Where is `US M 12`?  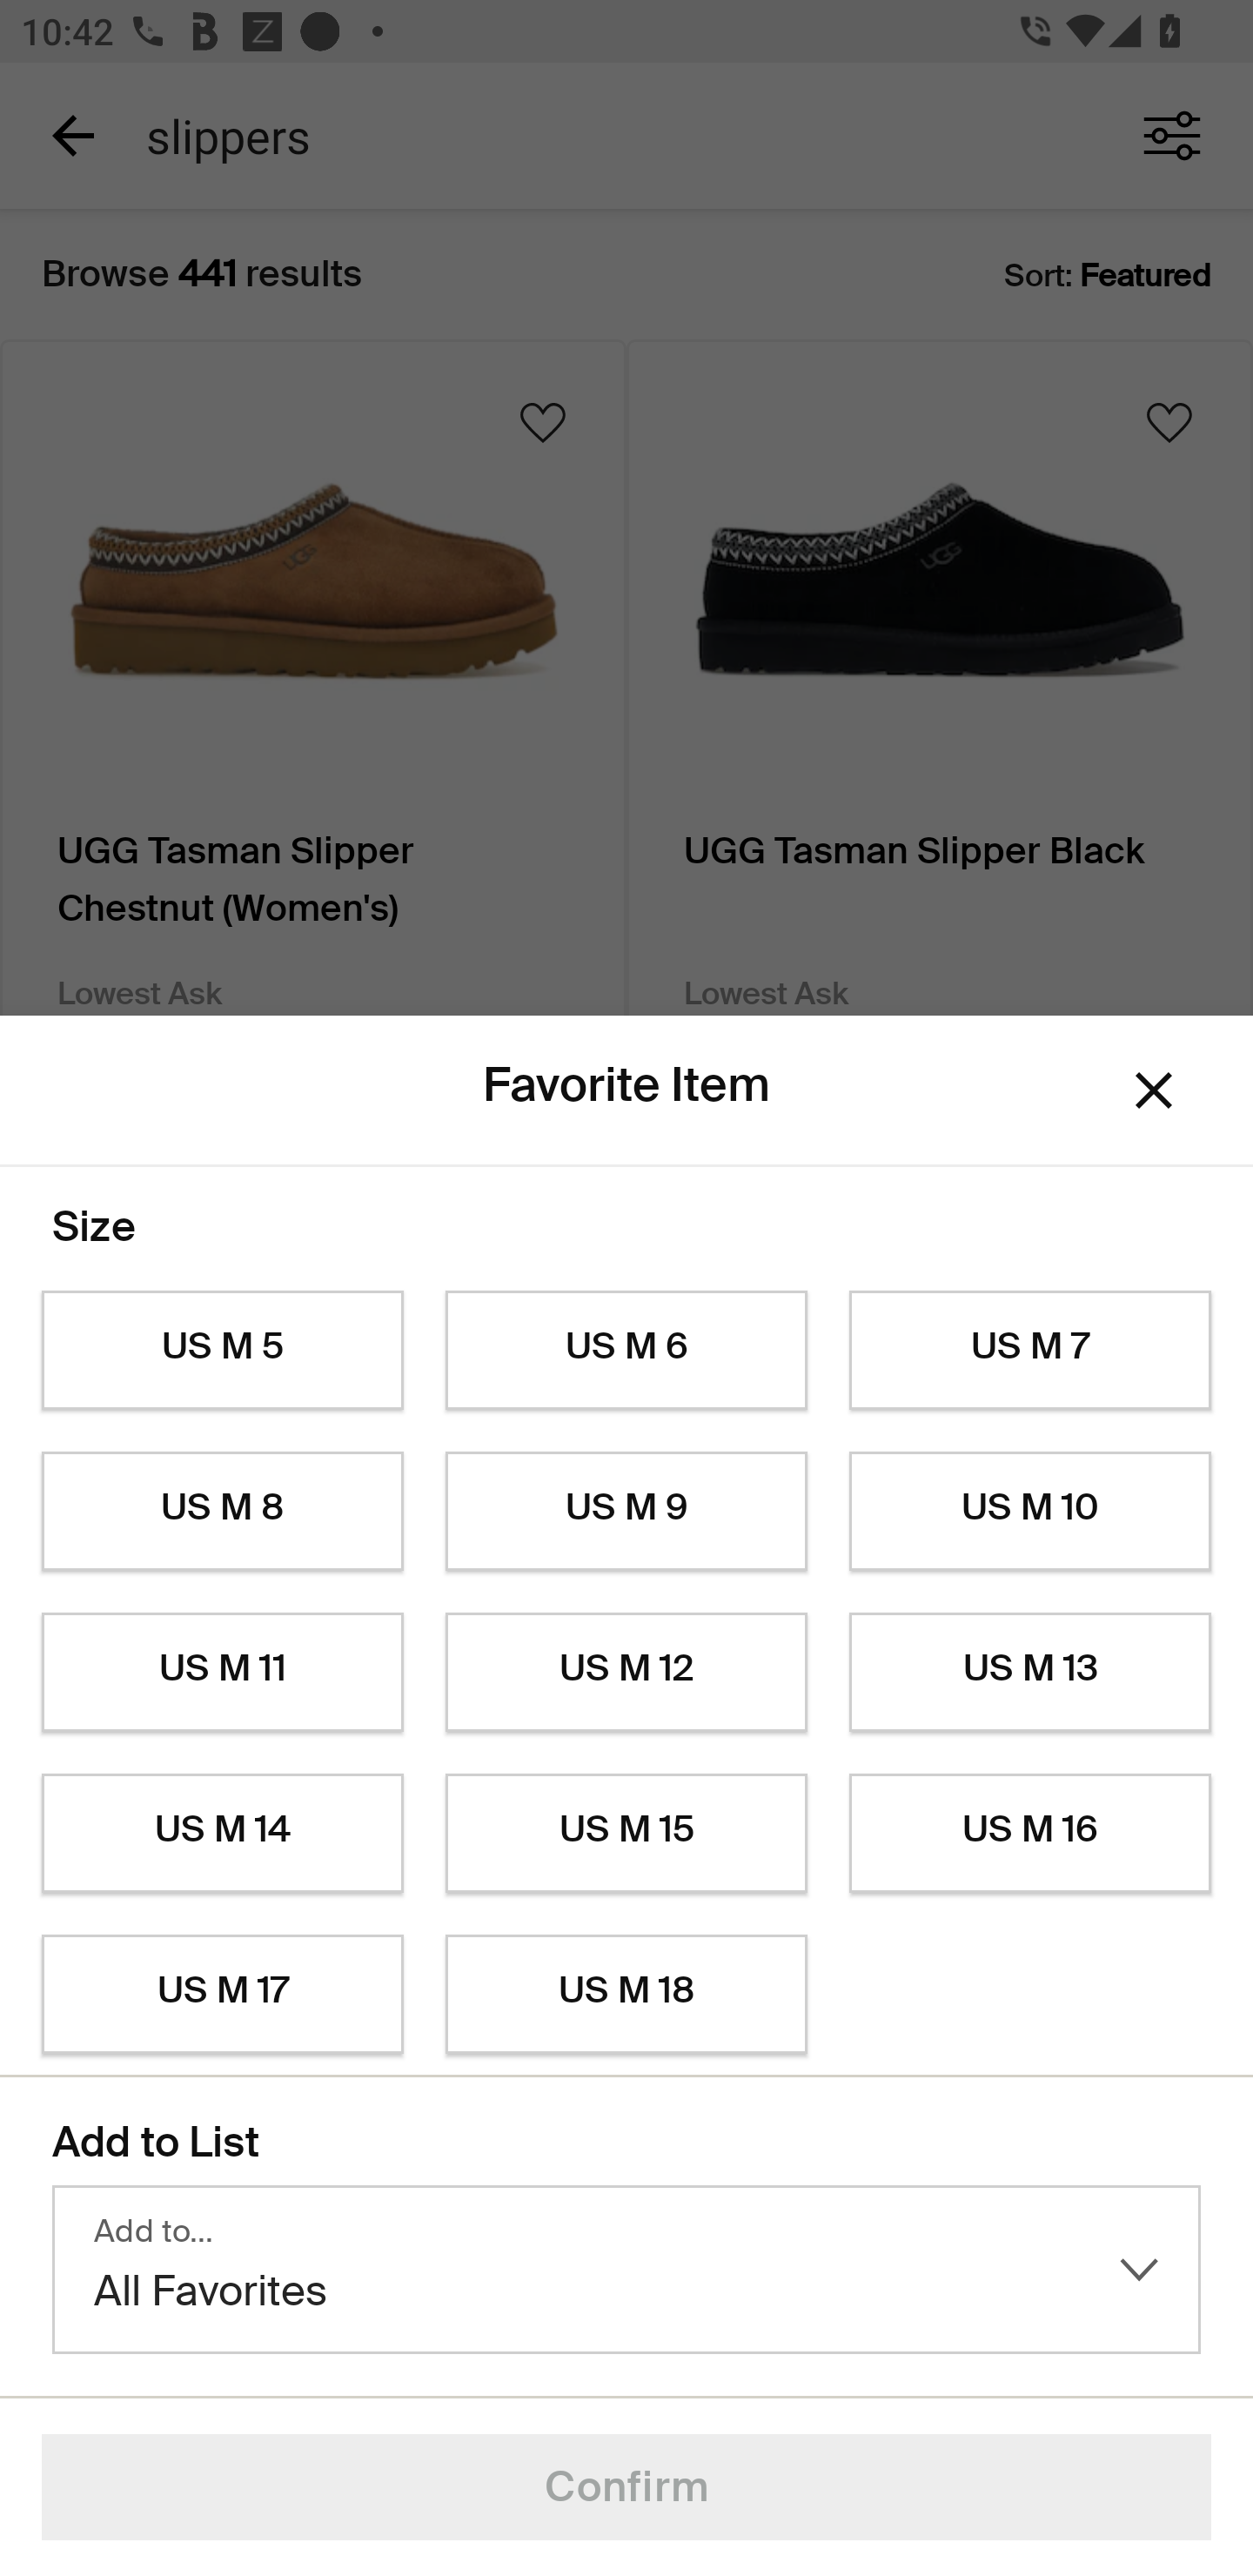
US M 12 is located at coordinates (626, 1673).